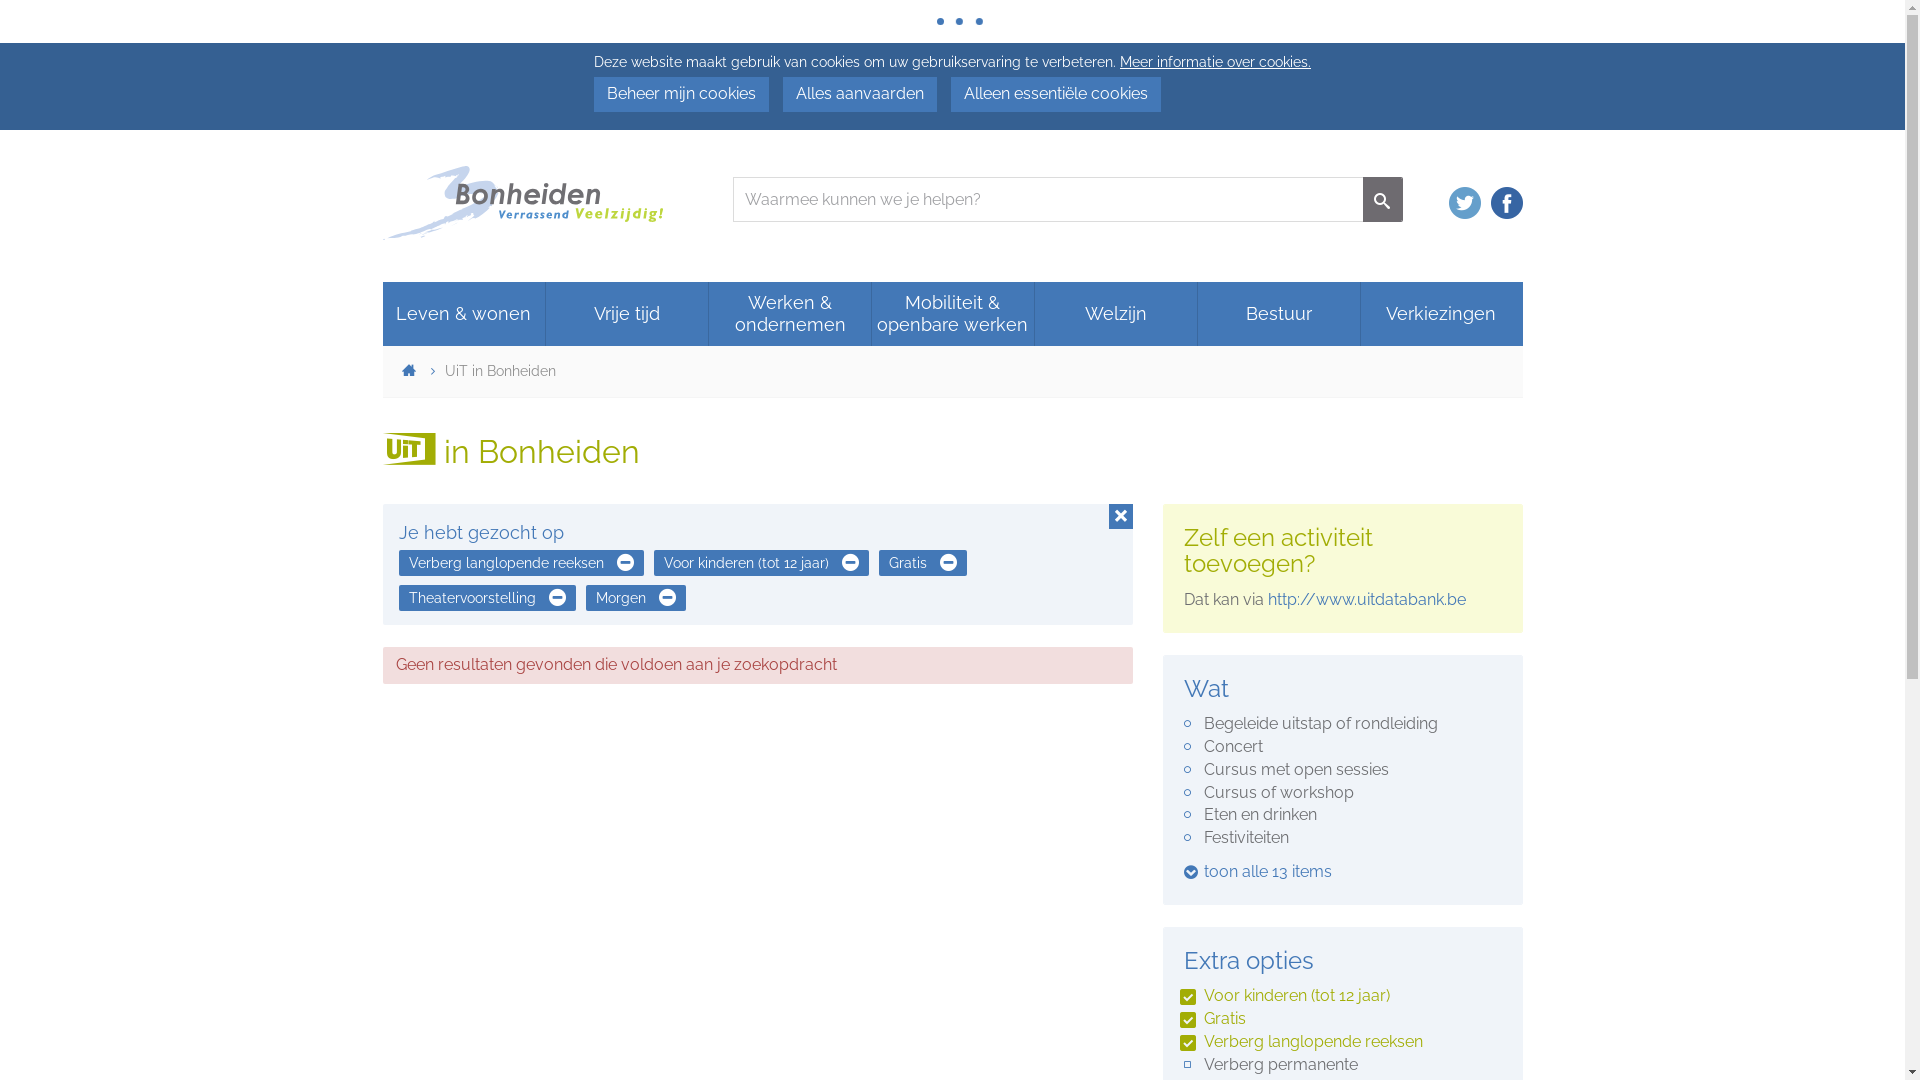 The height and width of the screenshot is (1080, 1920). Describe the element at coordinates (682, 94) in the screenshot. I see `Beheer mijn cookies` at that location.